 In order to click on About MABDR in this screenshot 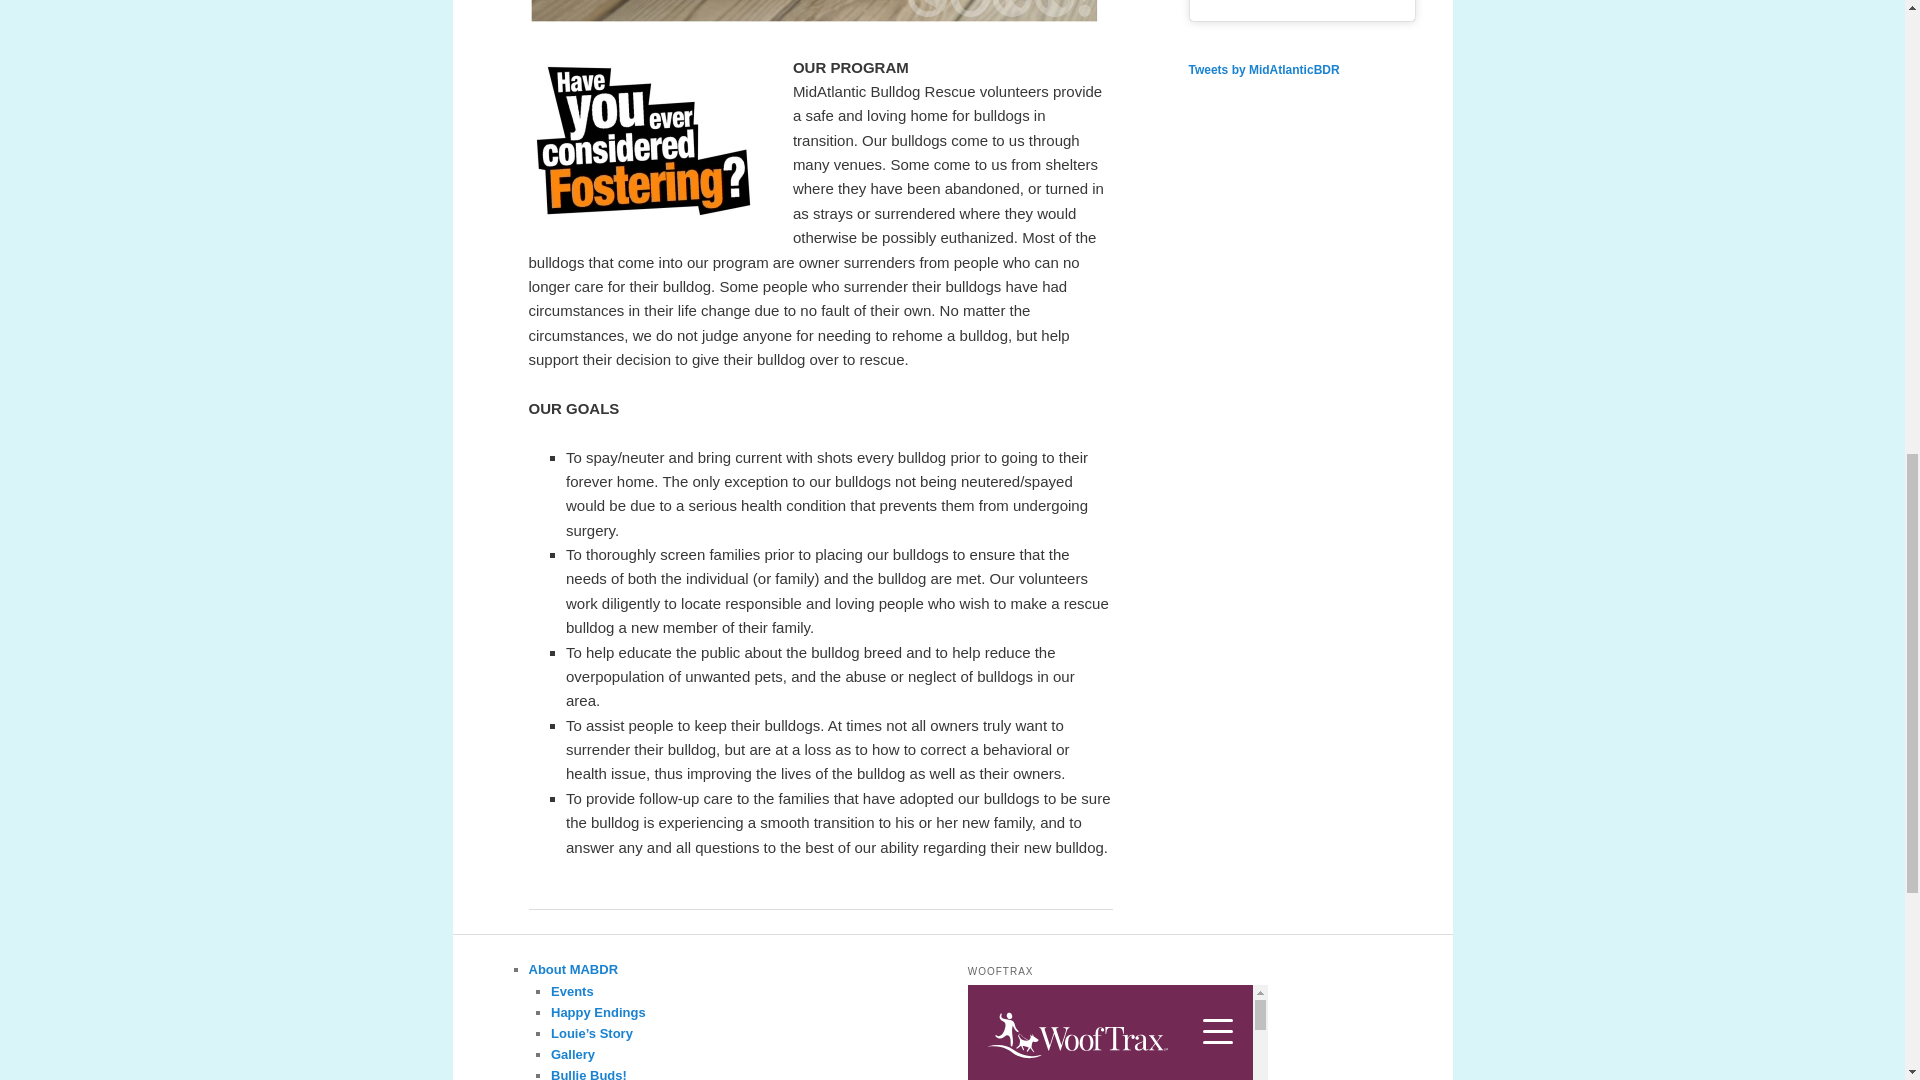, I will do `click(573, 970)`.